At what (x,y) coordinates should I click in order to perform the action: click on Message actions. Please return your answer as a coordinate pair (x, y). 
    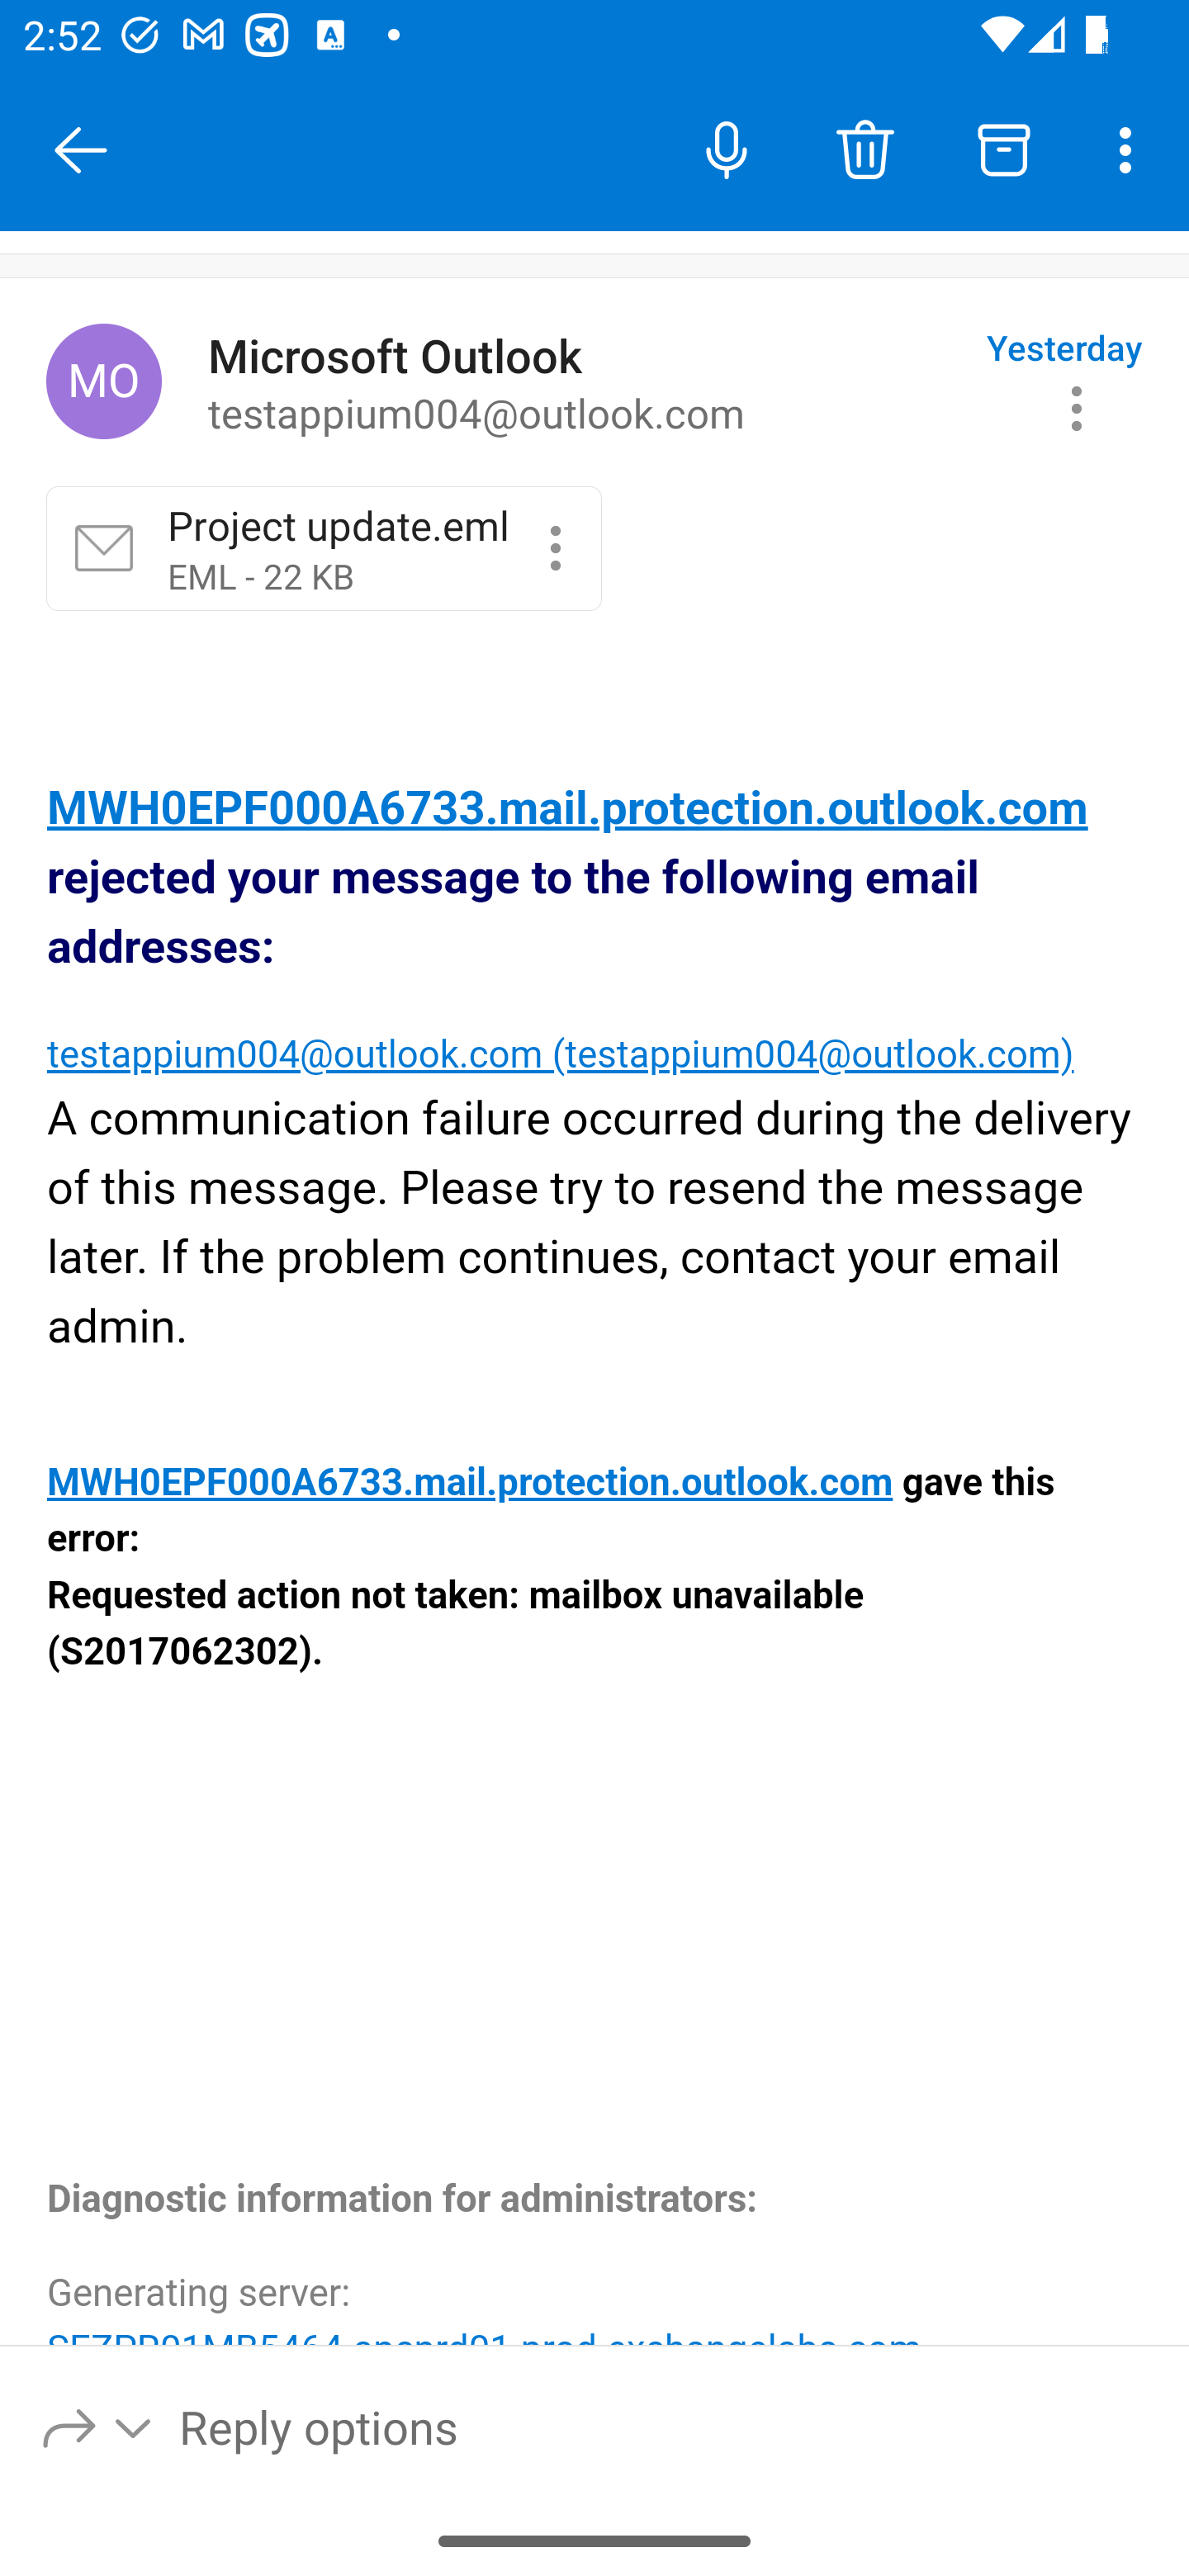
    Looking at the image, I should click on (1077, 408).